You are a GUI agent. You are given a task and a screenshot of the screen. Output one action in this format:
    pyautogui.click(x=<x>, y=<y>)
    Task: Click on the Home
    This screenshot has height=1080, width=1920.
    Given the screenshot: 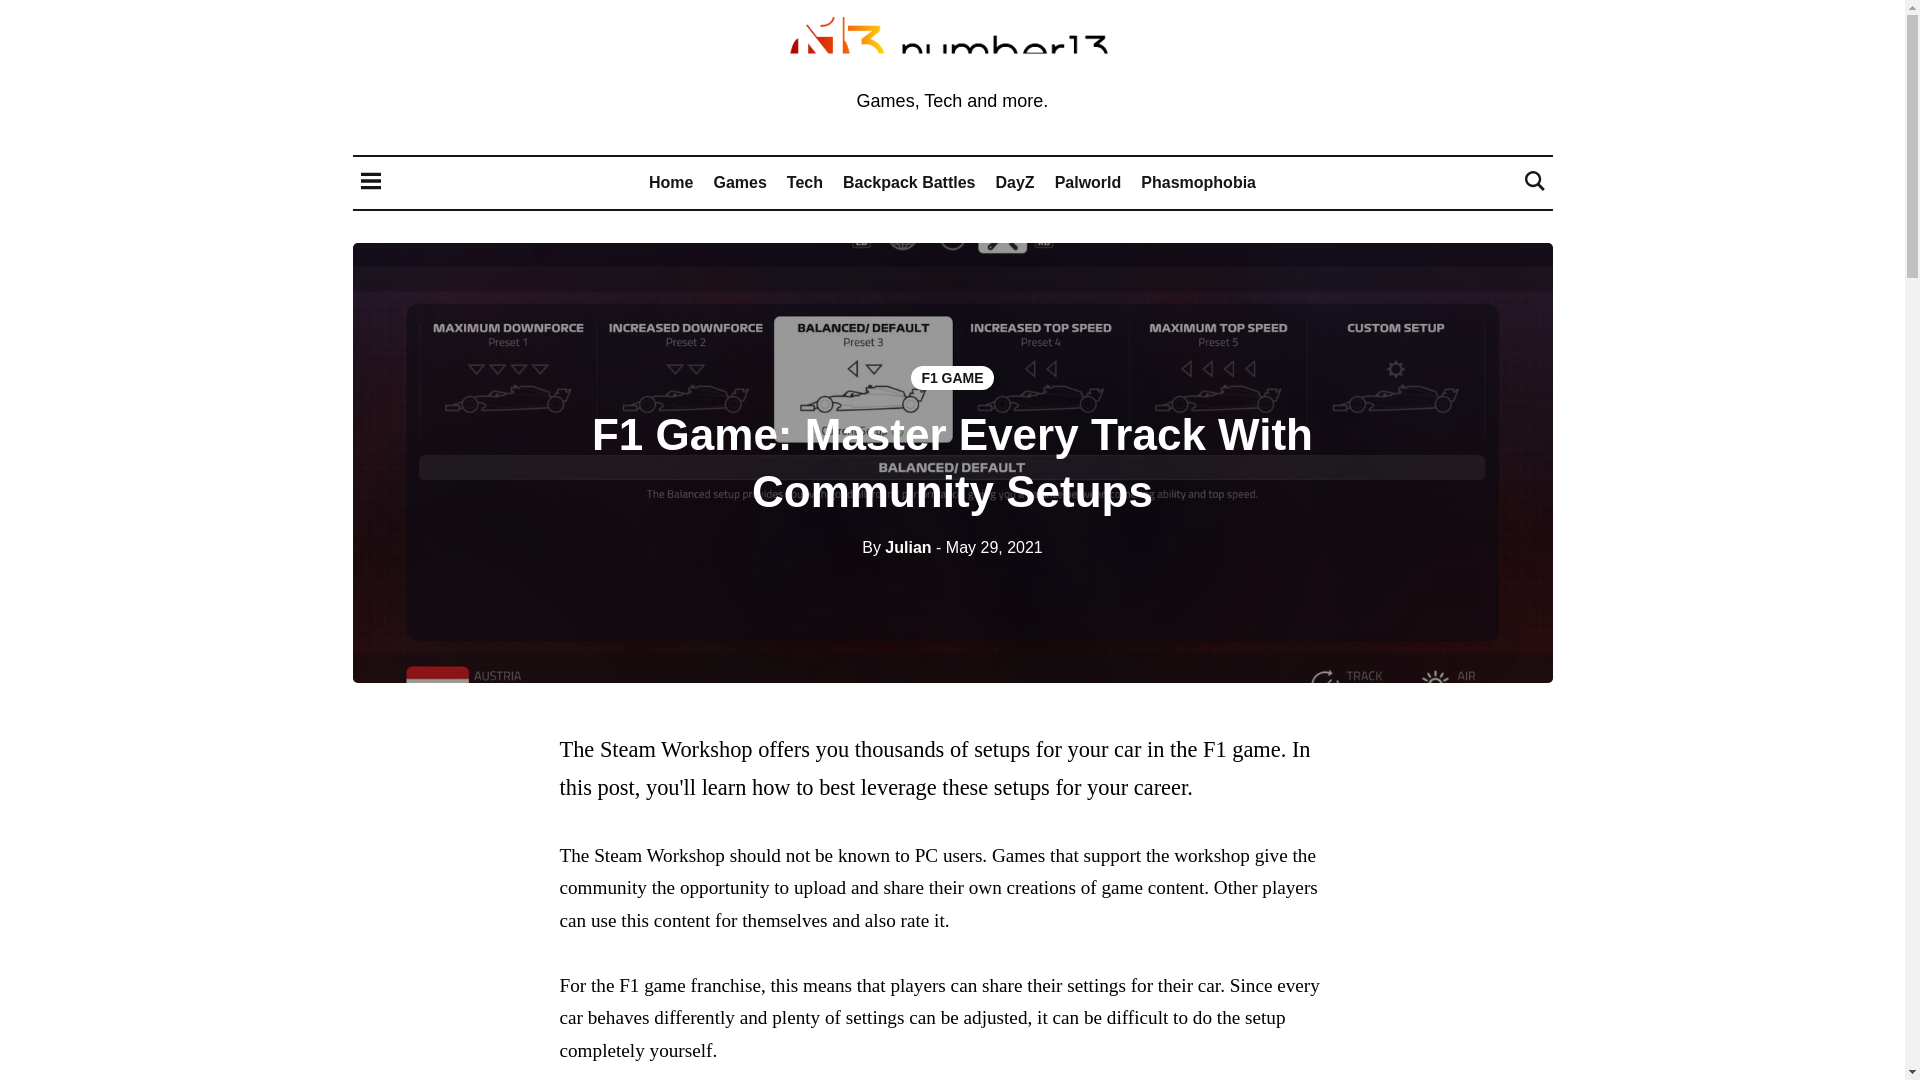 What is the action you would take?
    pyautogui.click(x=670, y=182)
    